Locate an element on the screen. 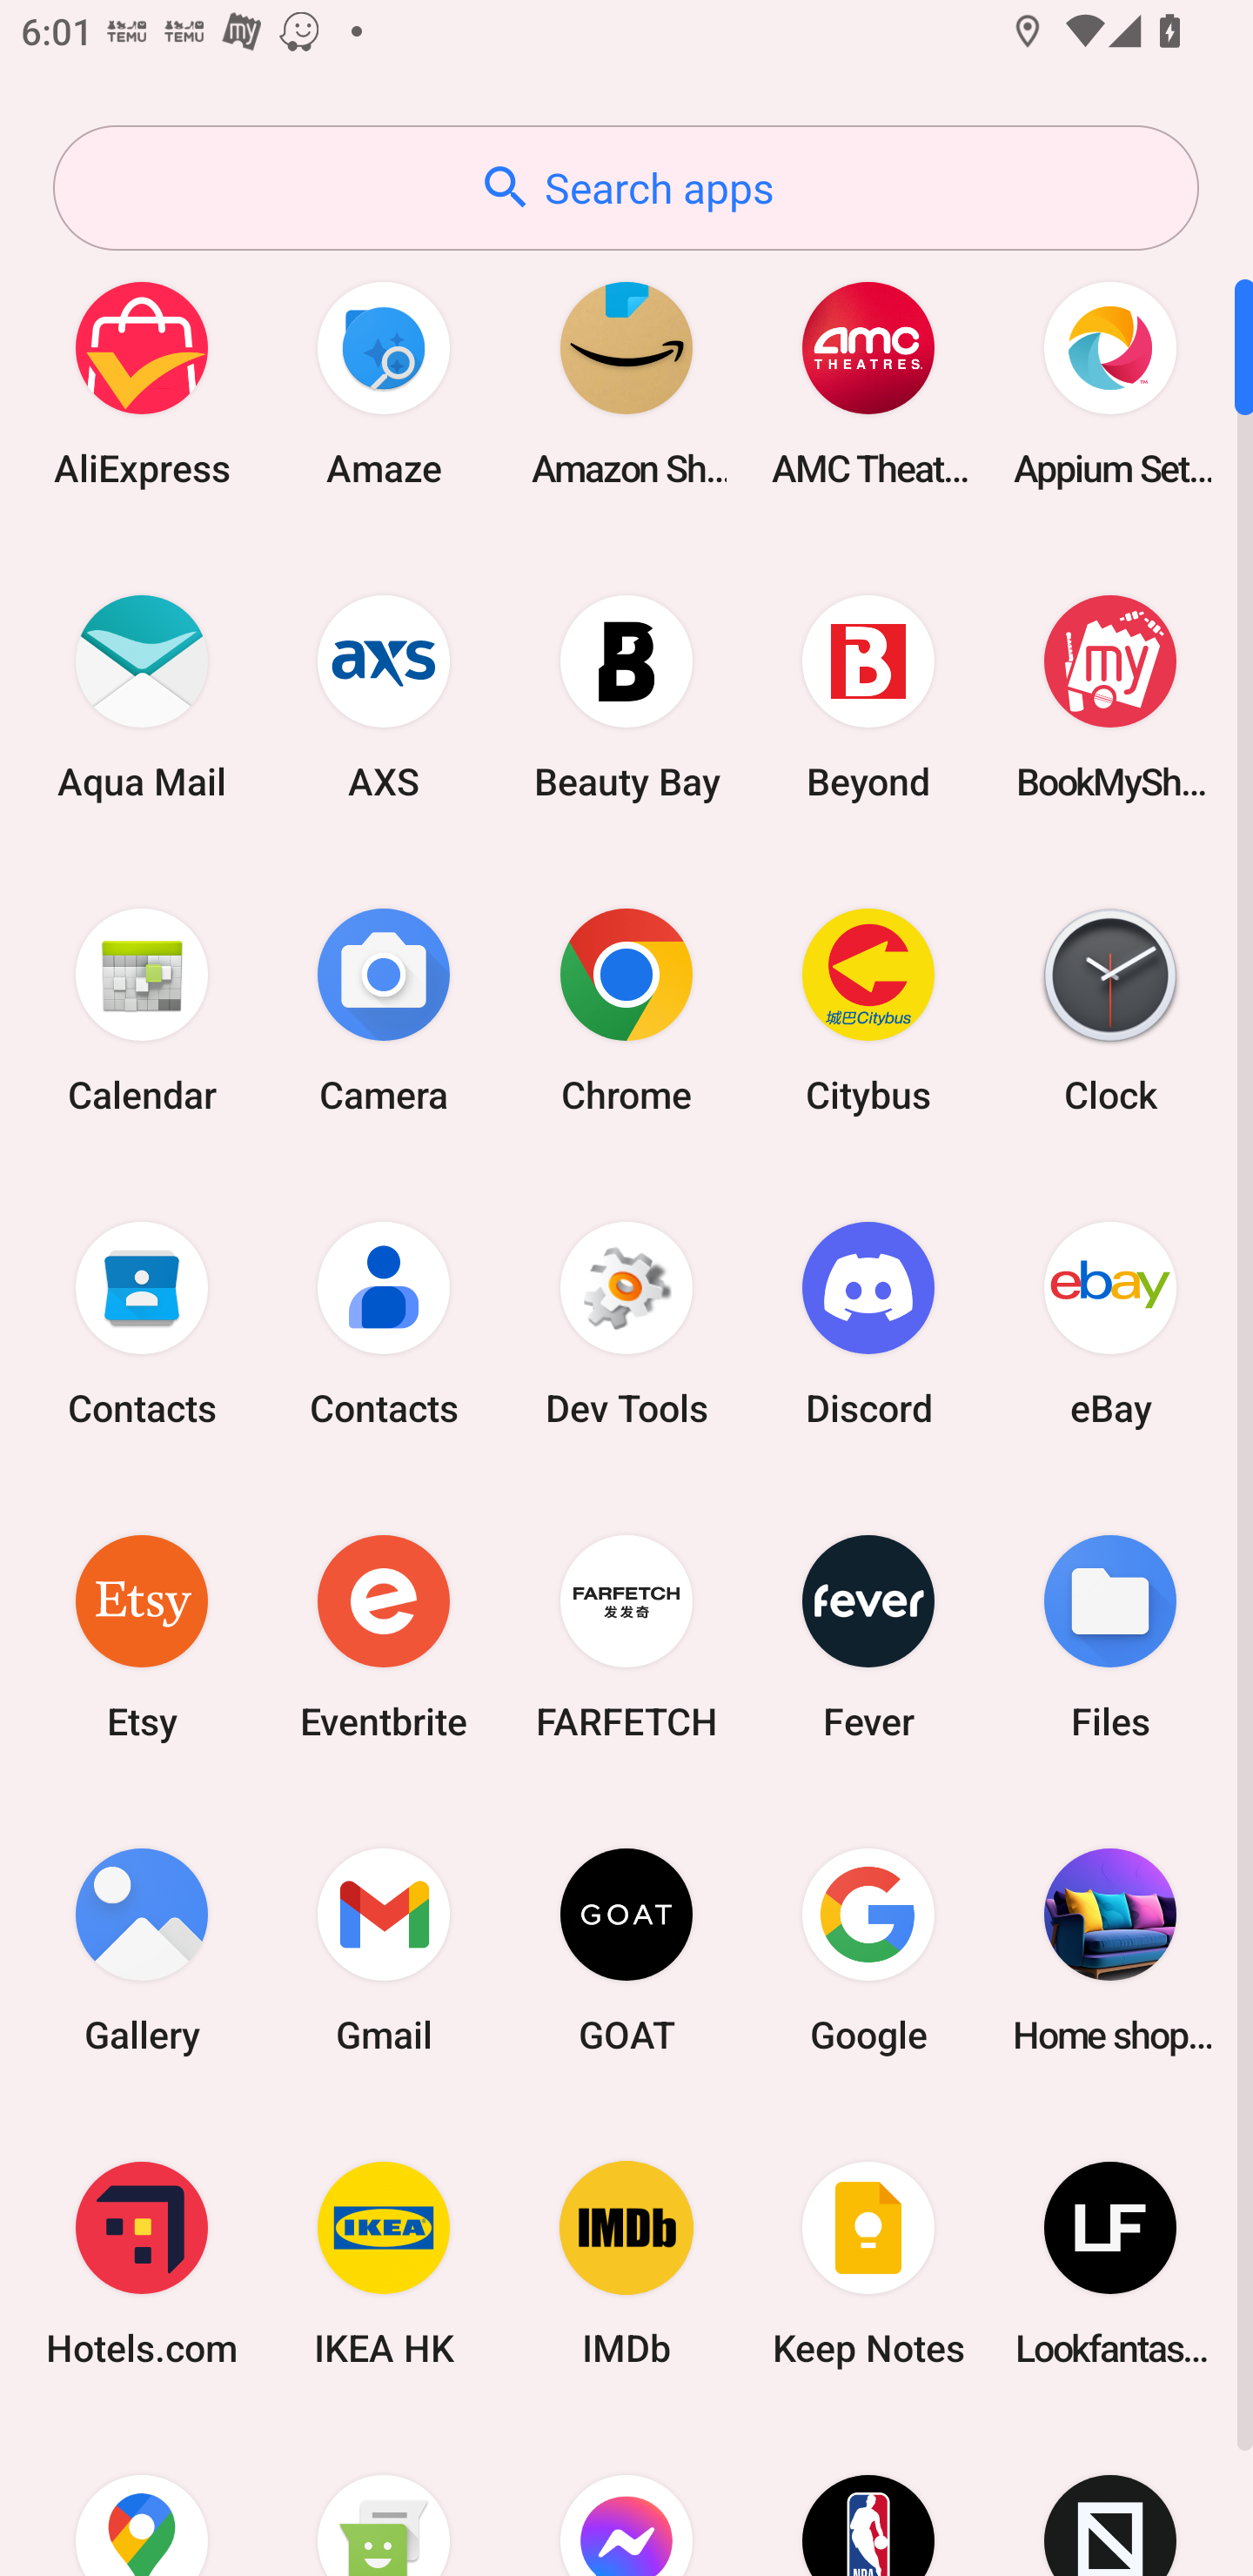 This screenshot has width=1253, height=2576. Gmail is located at coordinates (384, 1949).